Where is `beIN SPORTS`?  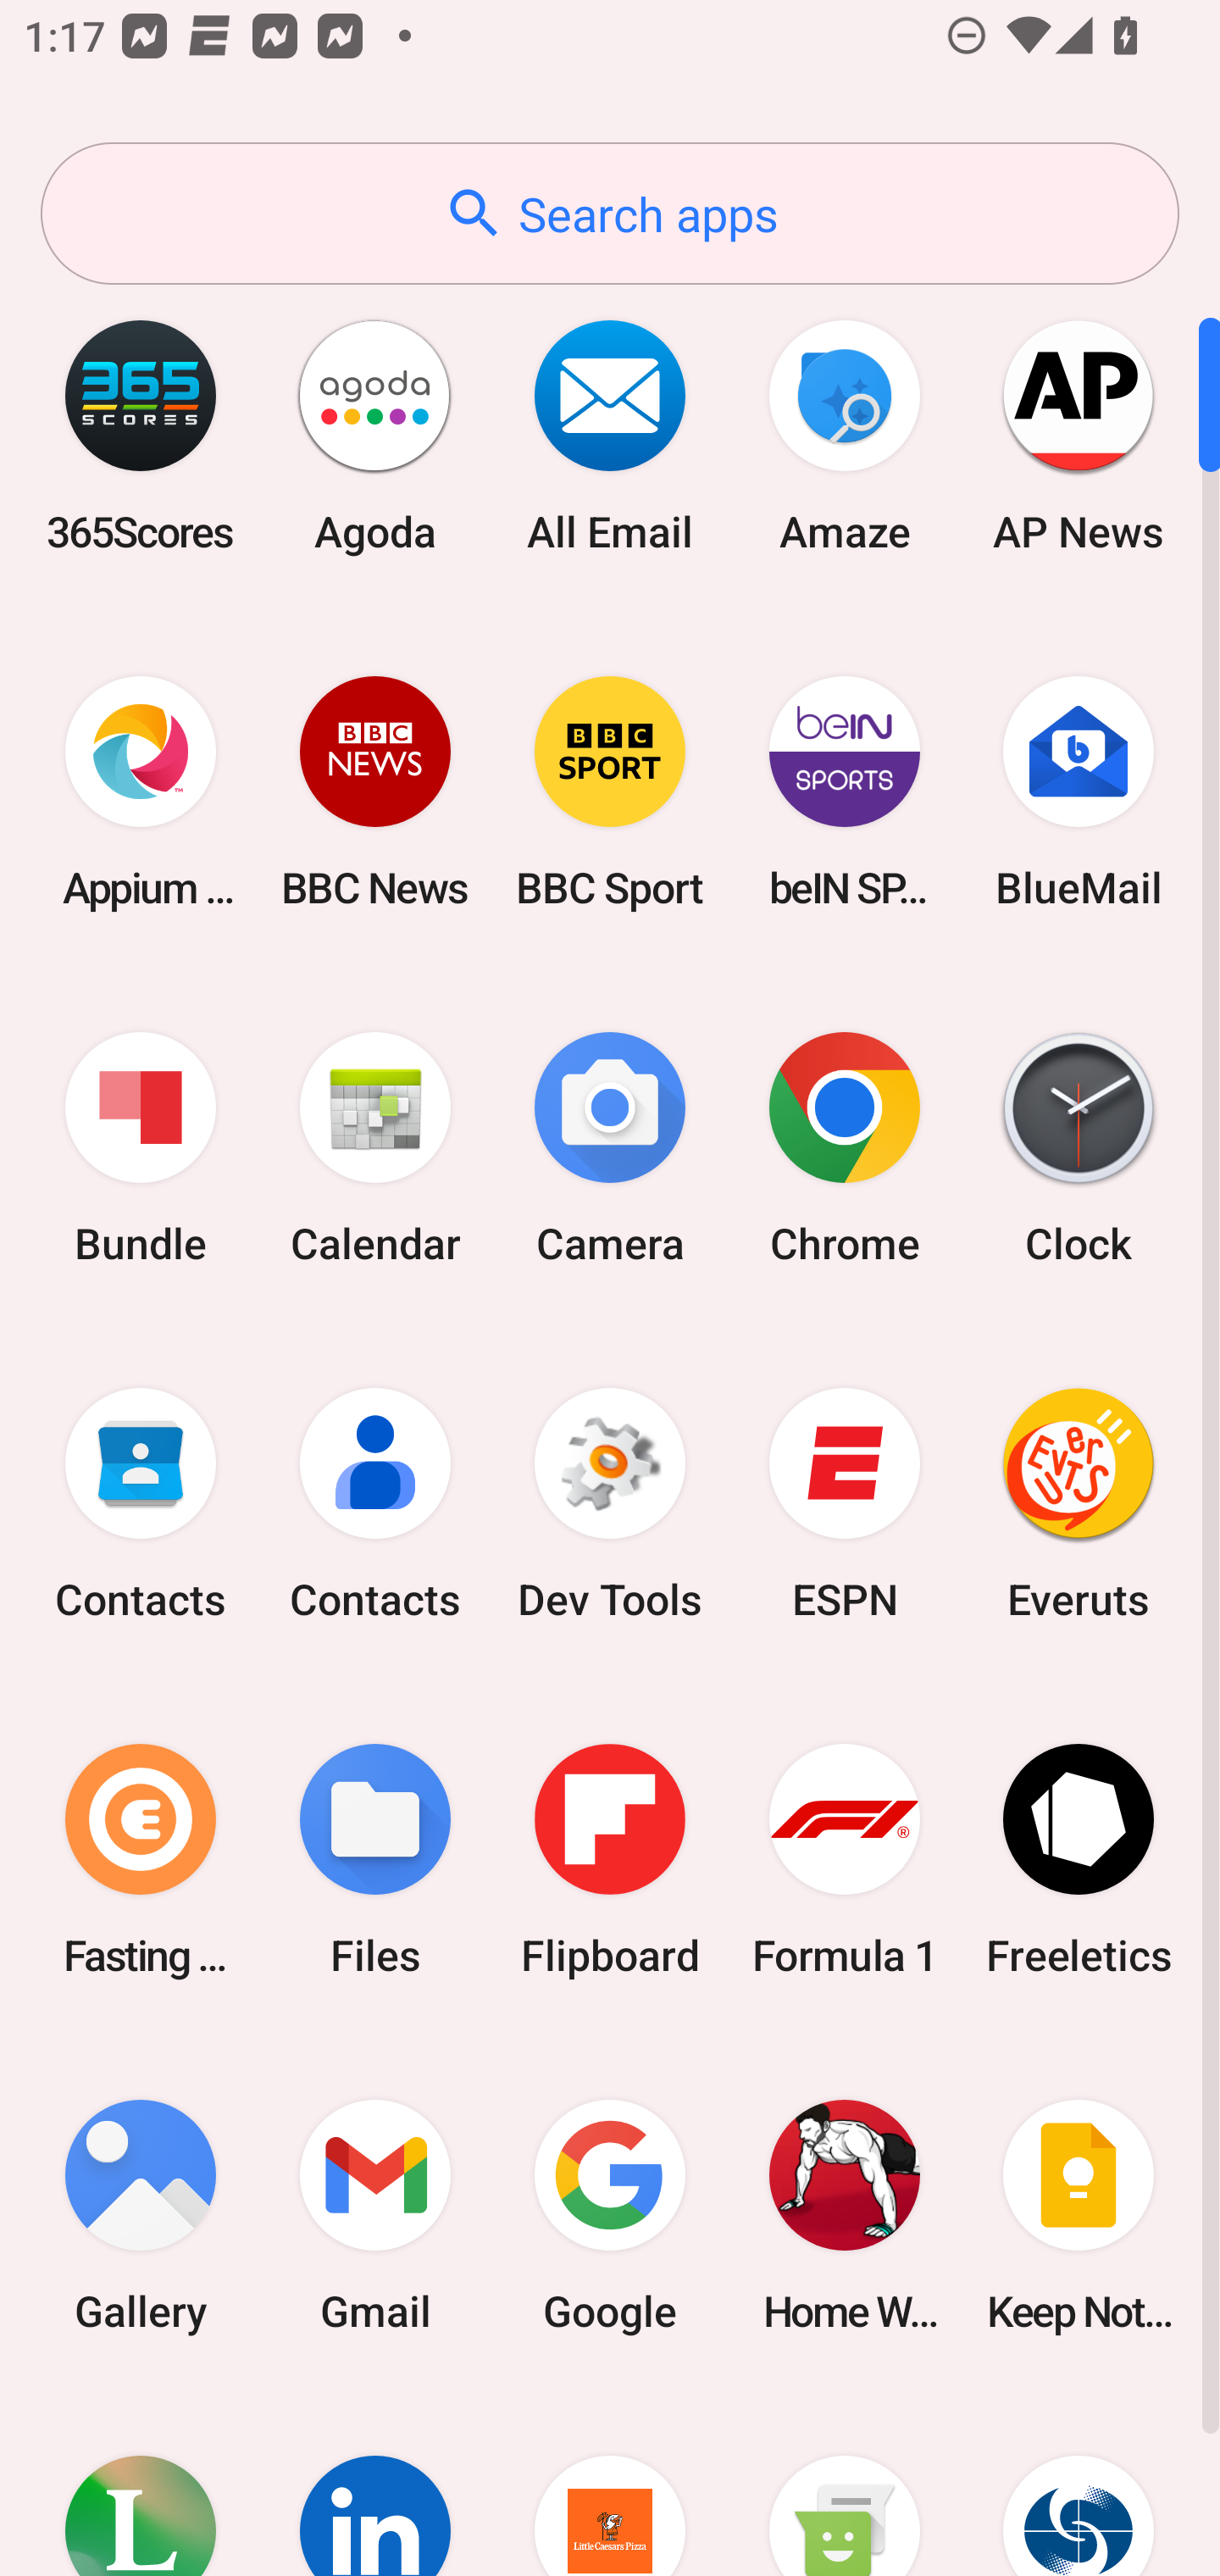 beIN SPORTS is located at coordinates (844, 791).